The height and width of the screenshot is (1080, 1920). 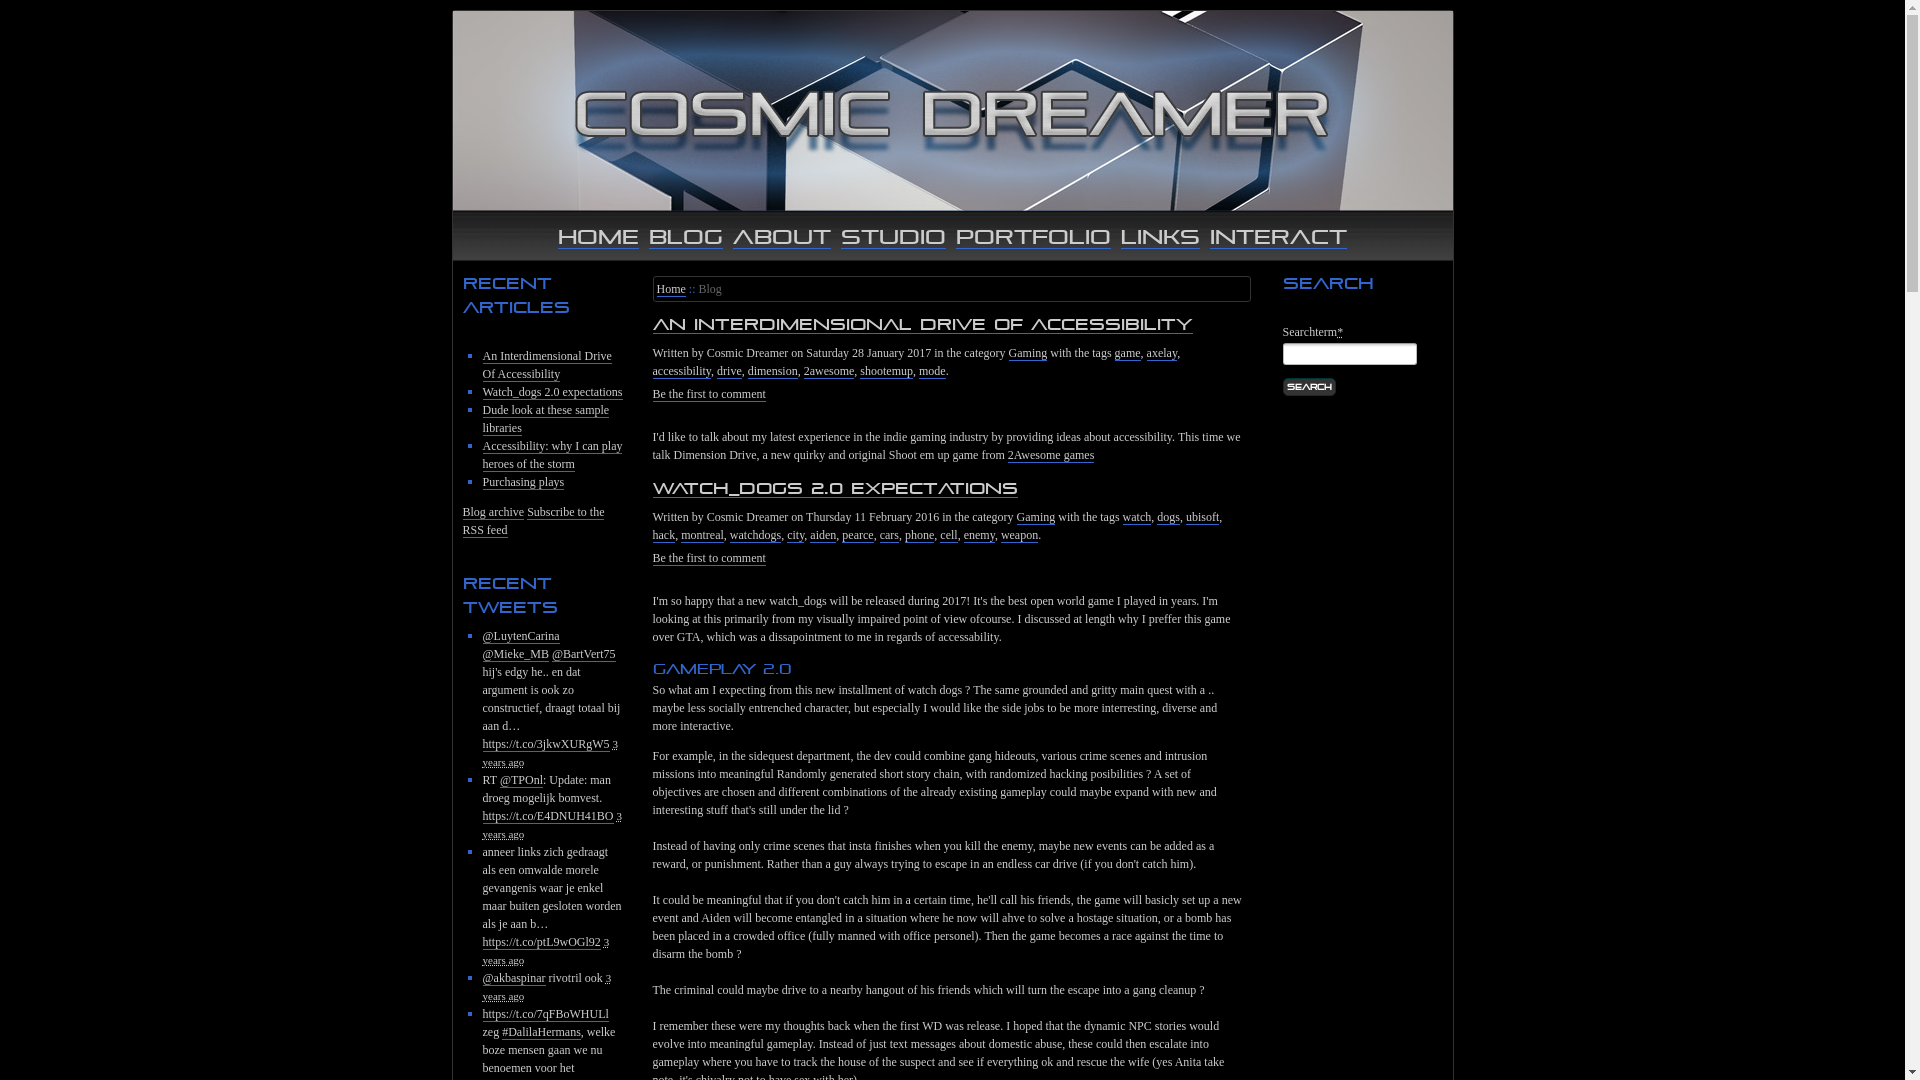 I want to click on city, so click(x=796, y=536).